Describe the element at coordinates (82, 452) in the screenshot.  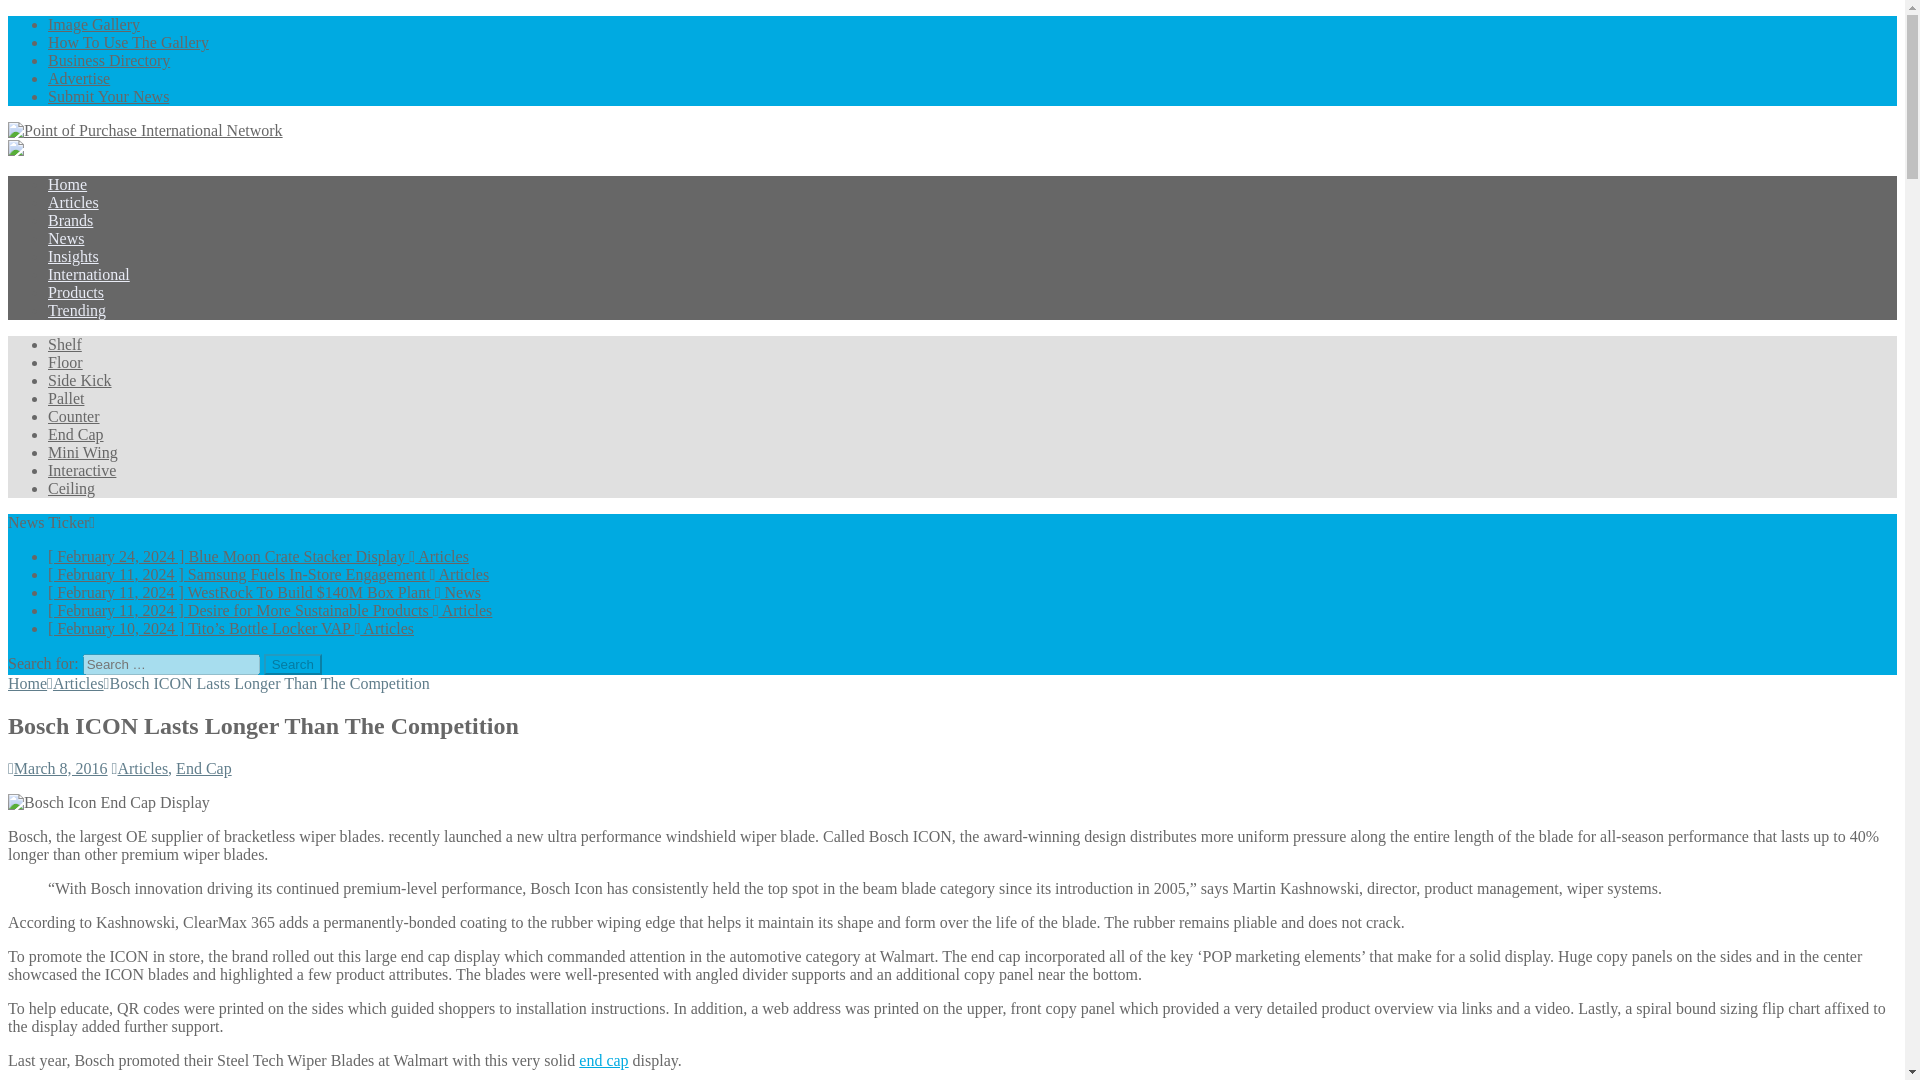
I see `Mini Wing` at that location.